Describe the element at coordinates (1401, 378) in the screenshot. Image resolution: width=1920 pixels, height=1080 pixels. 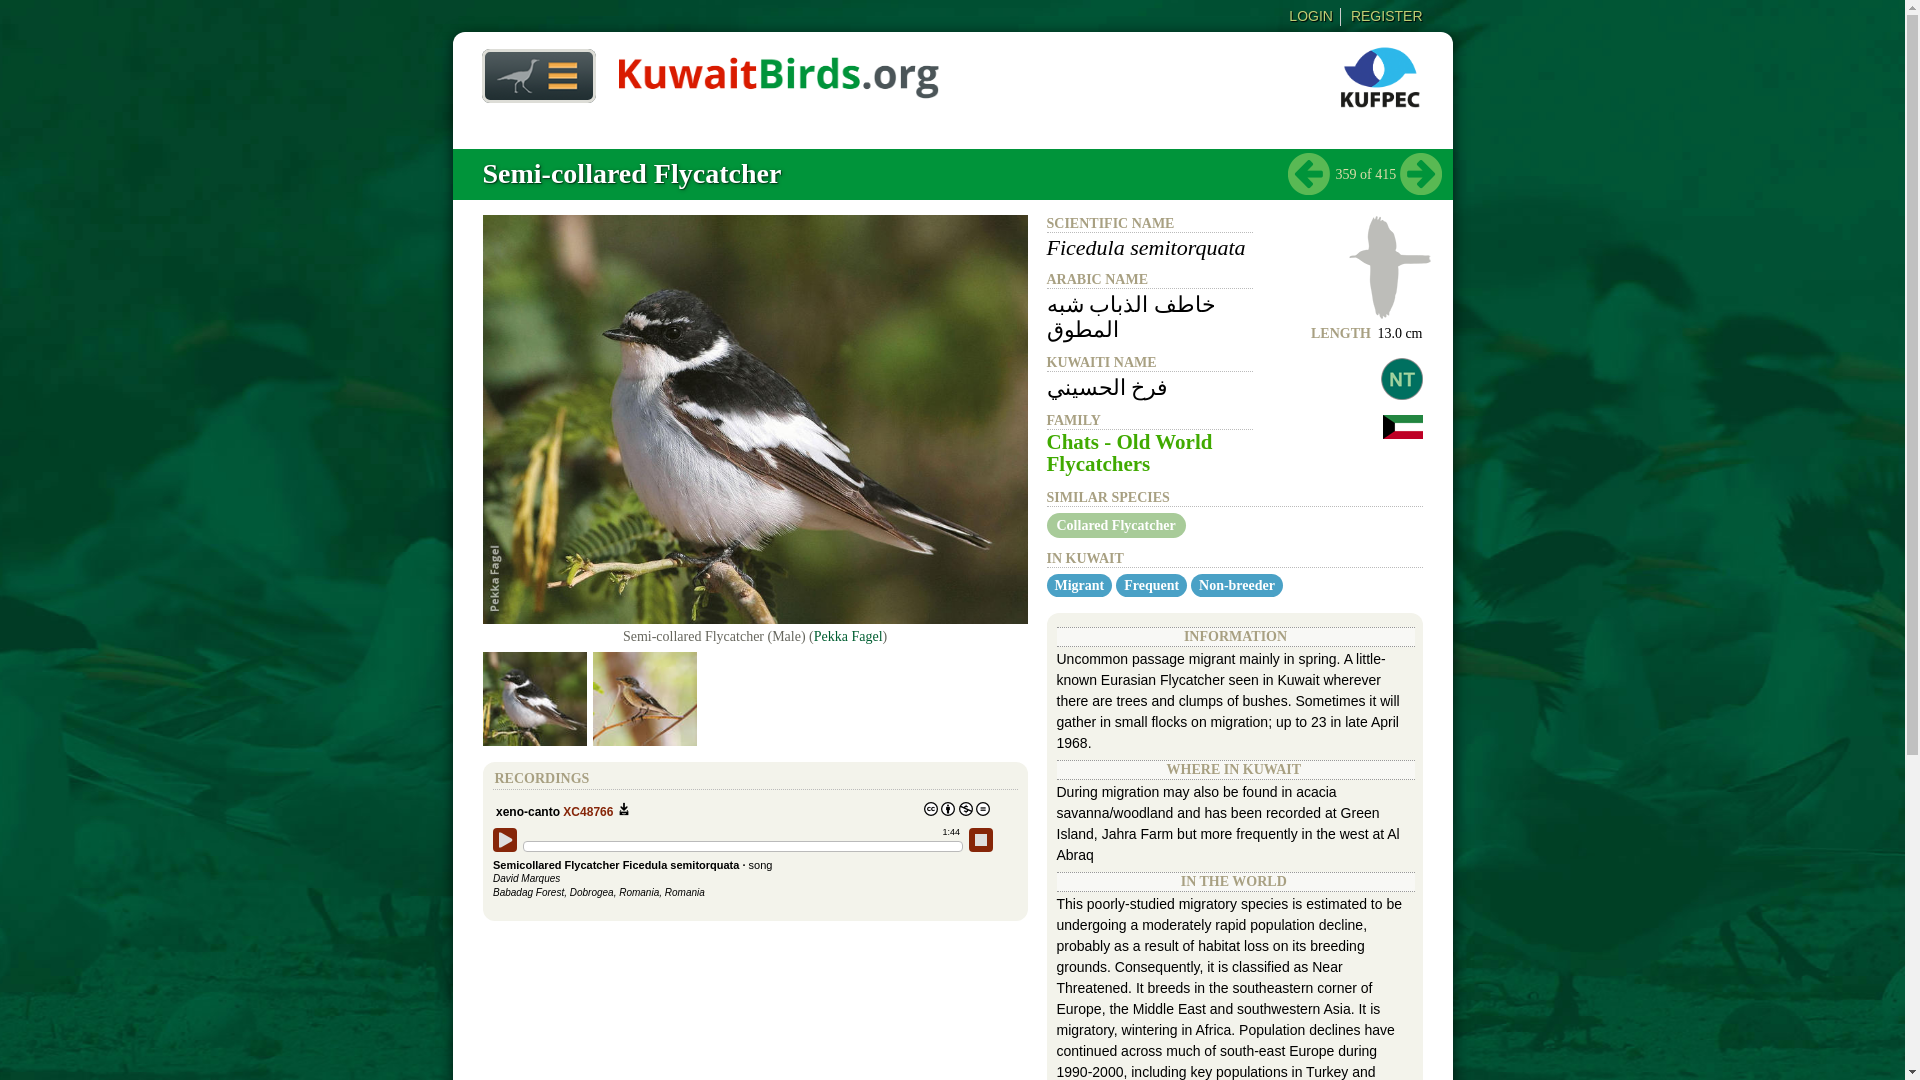
I see `Near Threatened` at that location.